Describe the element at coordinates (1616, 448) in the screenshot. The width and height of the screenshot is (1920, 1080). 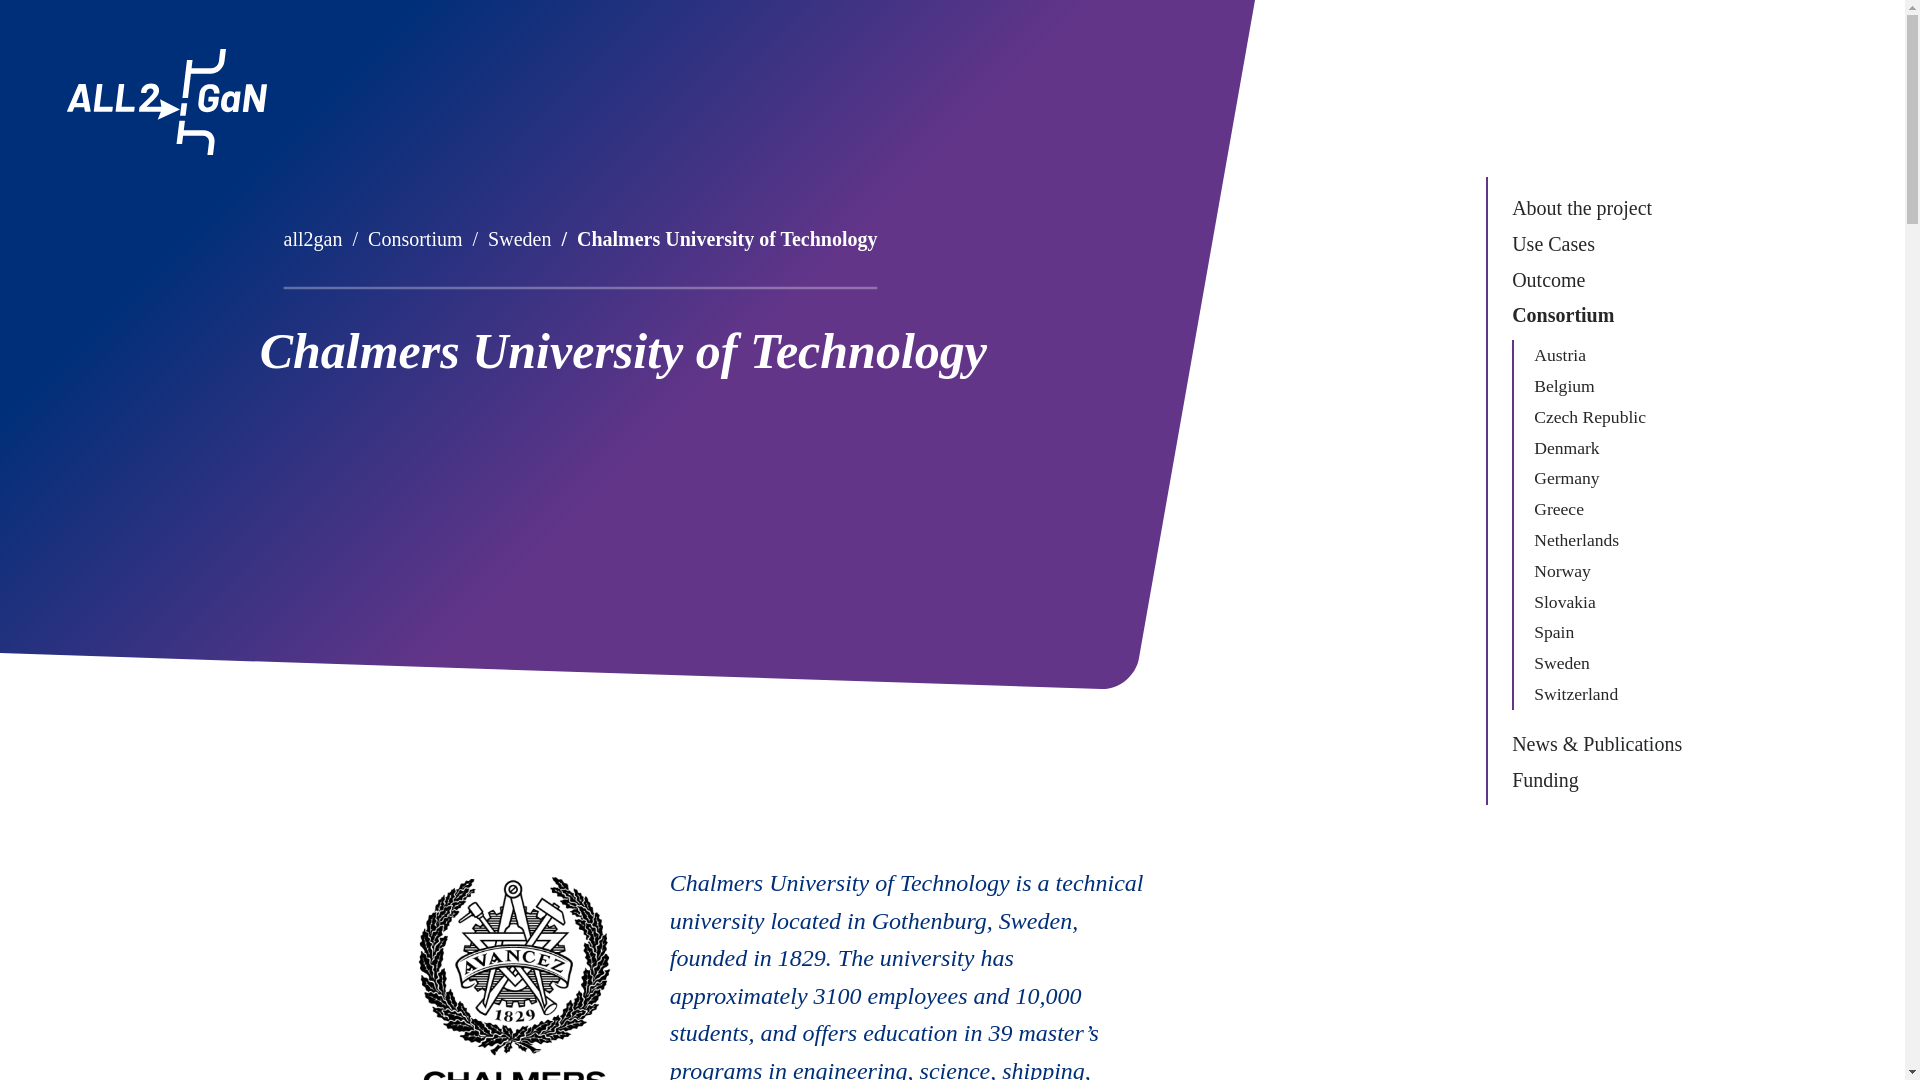
I see `Denmark` at that location.